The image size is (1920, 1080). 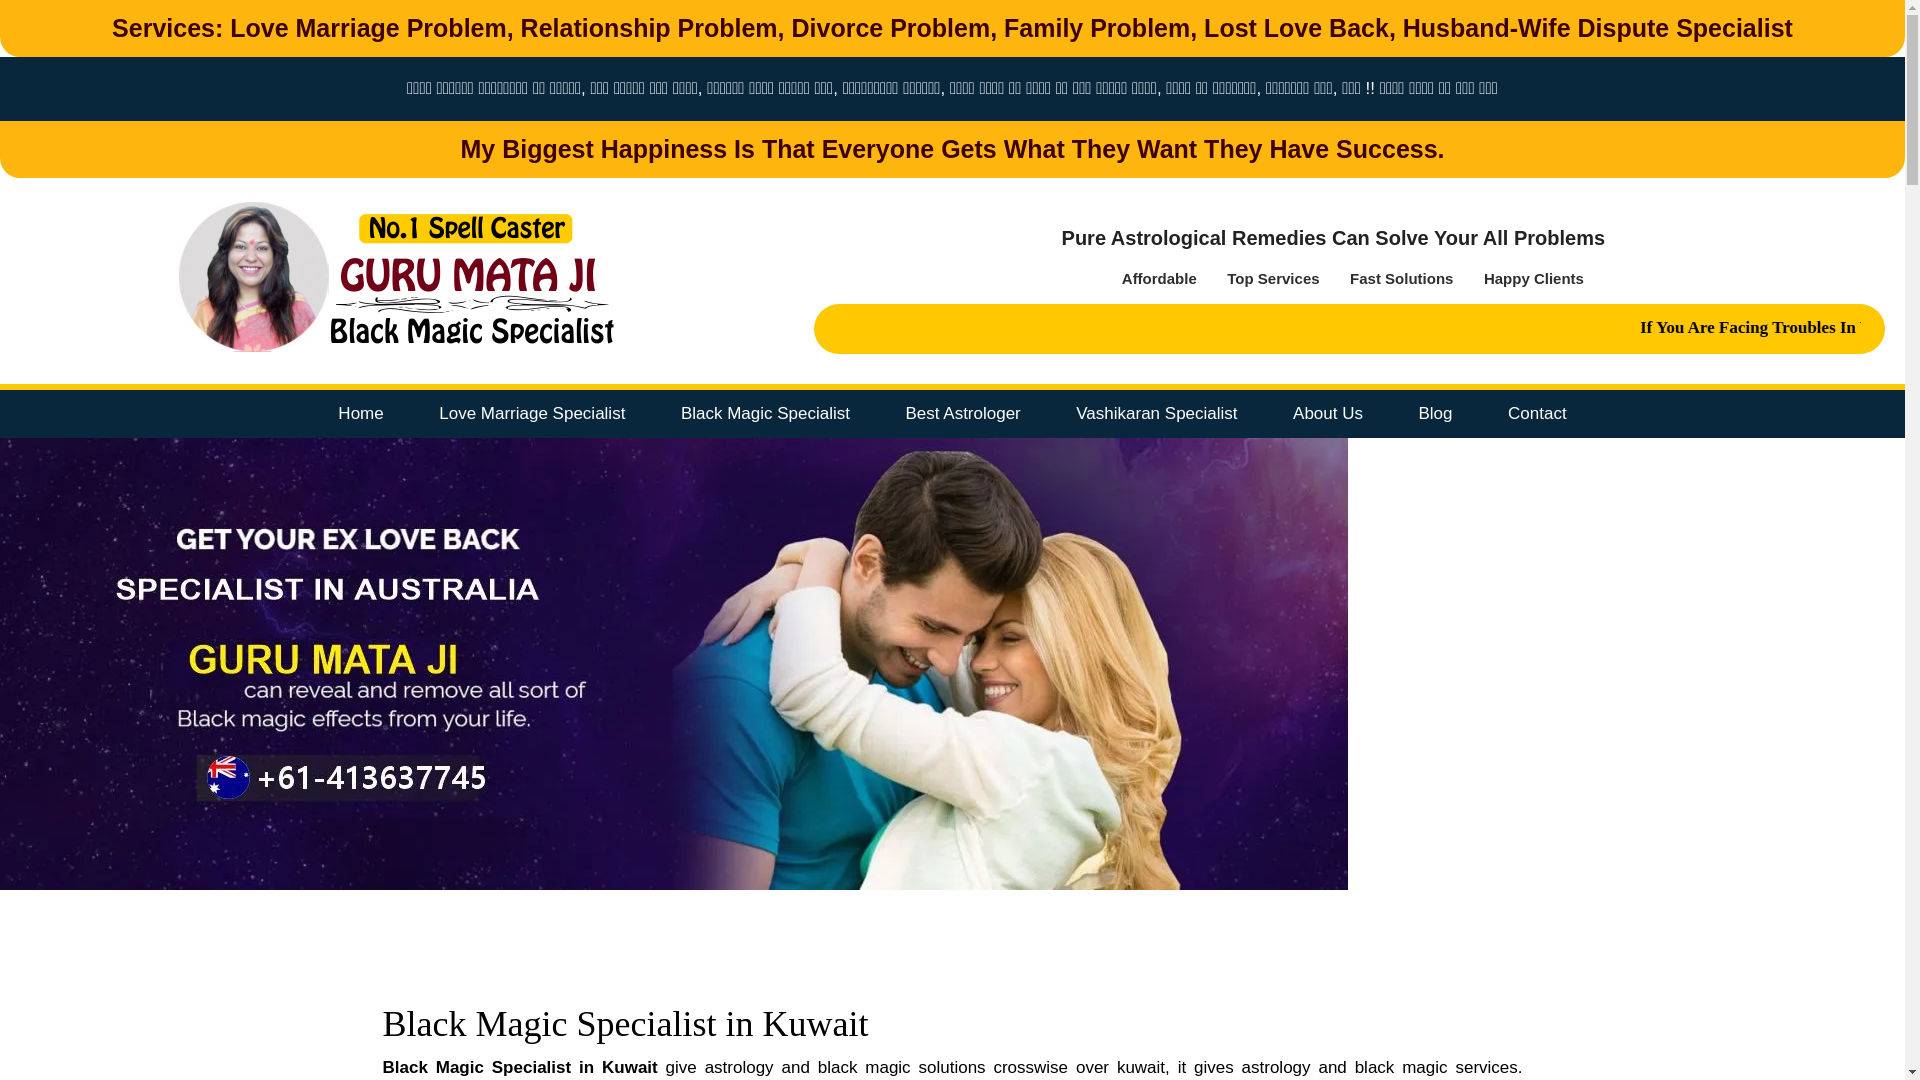 What do you see at coordinates (1327, 414) in the screenshot?
I see `About Us` at bounding box center [1327, 414].